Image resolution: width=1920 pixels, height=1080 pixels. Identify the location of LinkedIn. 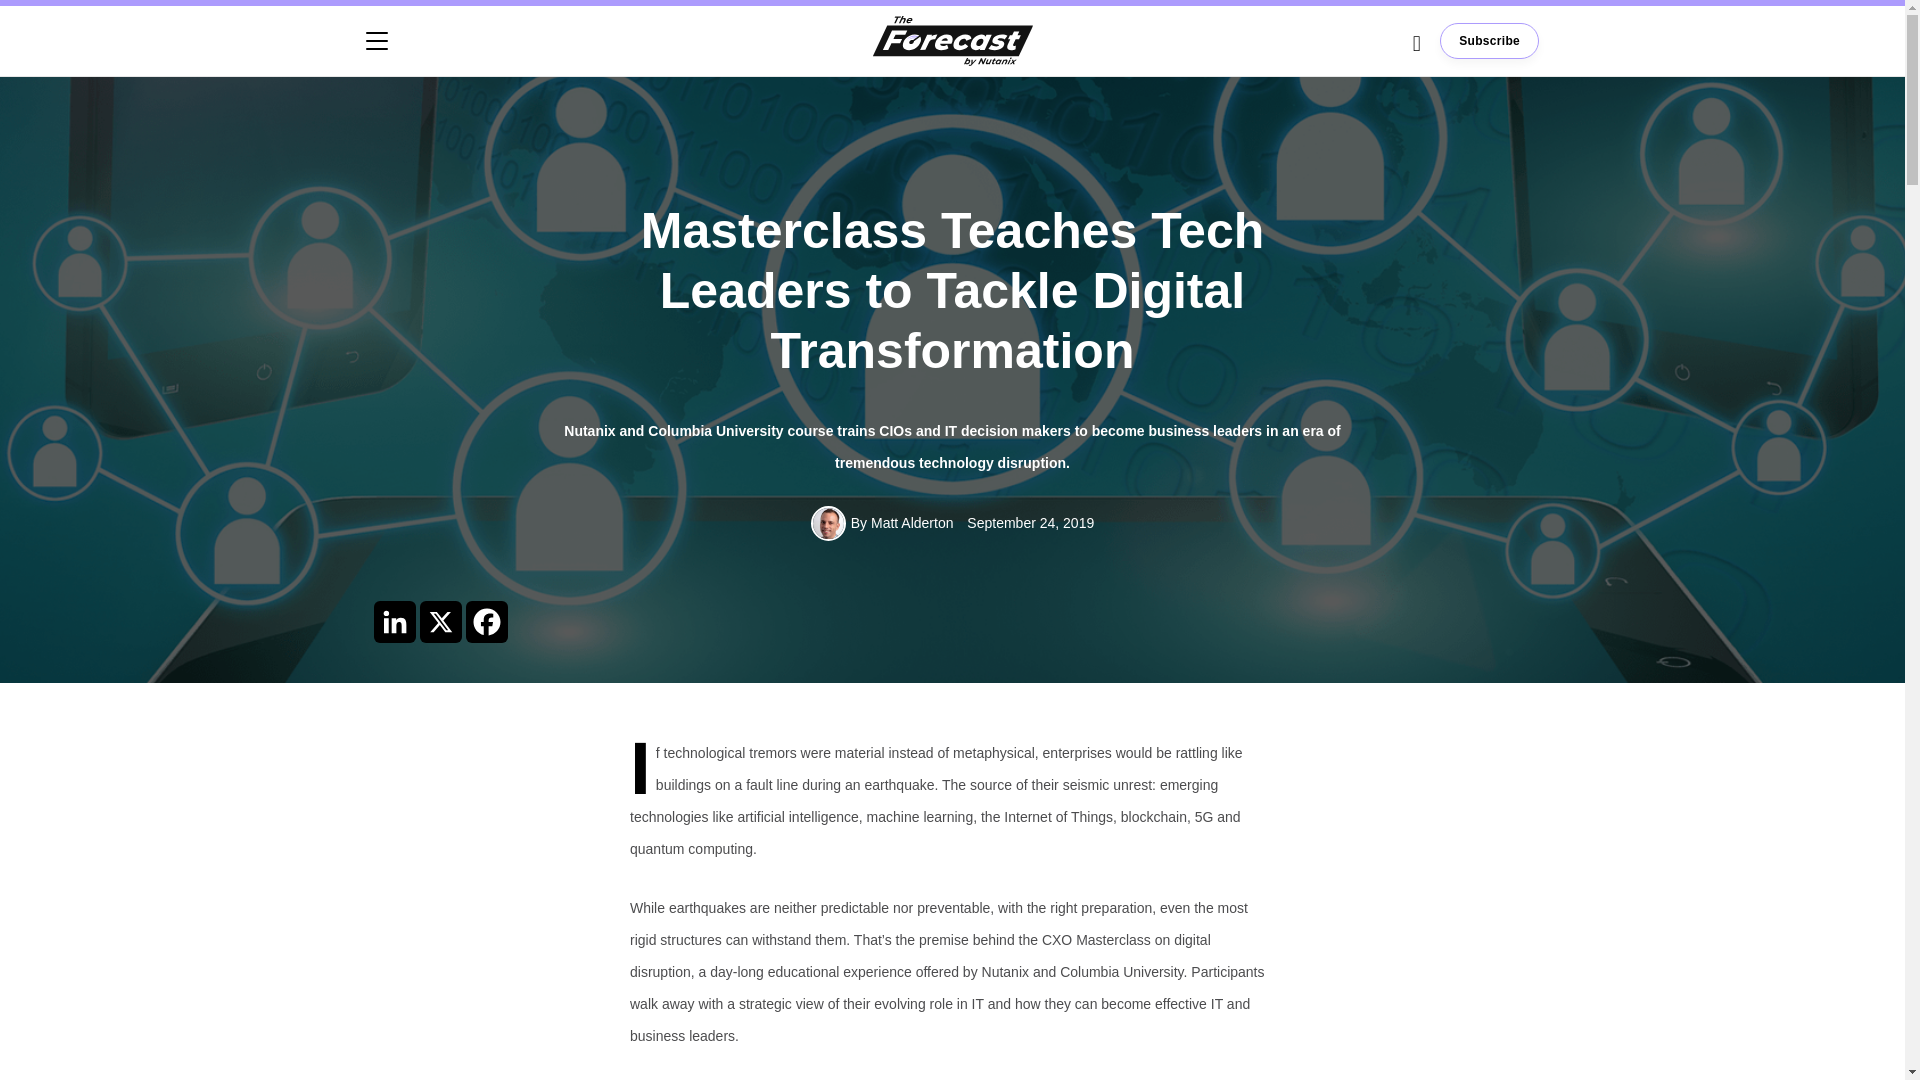
(395, 620).